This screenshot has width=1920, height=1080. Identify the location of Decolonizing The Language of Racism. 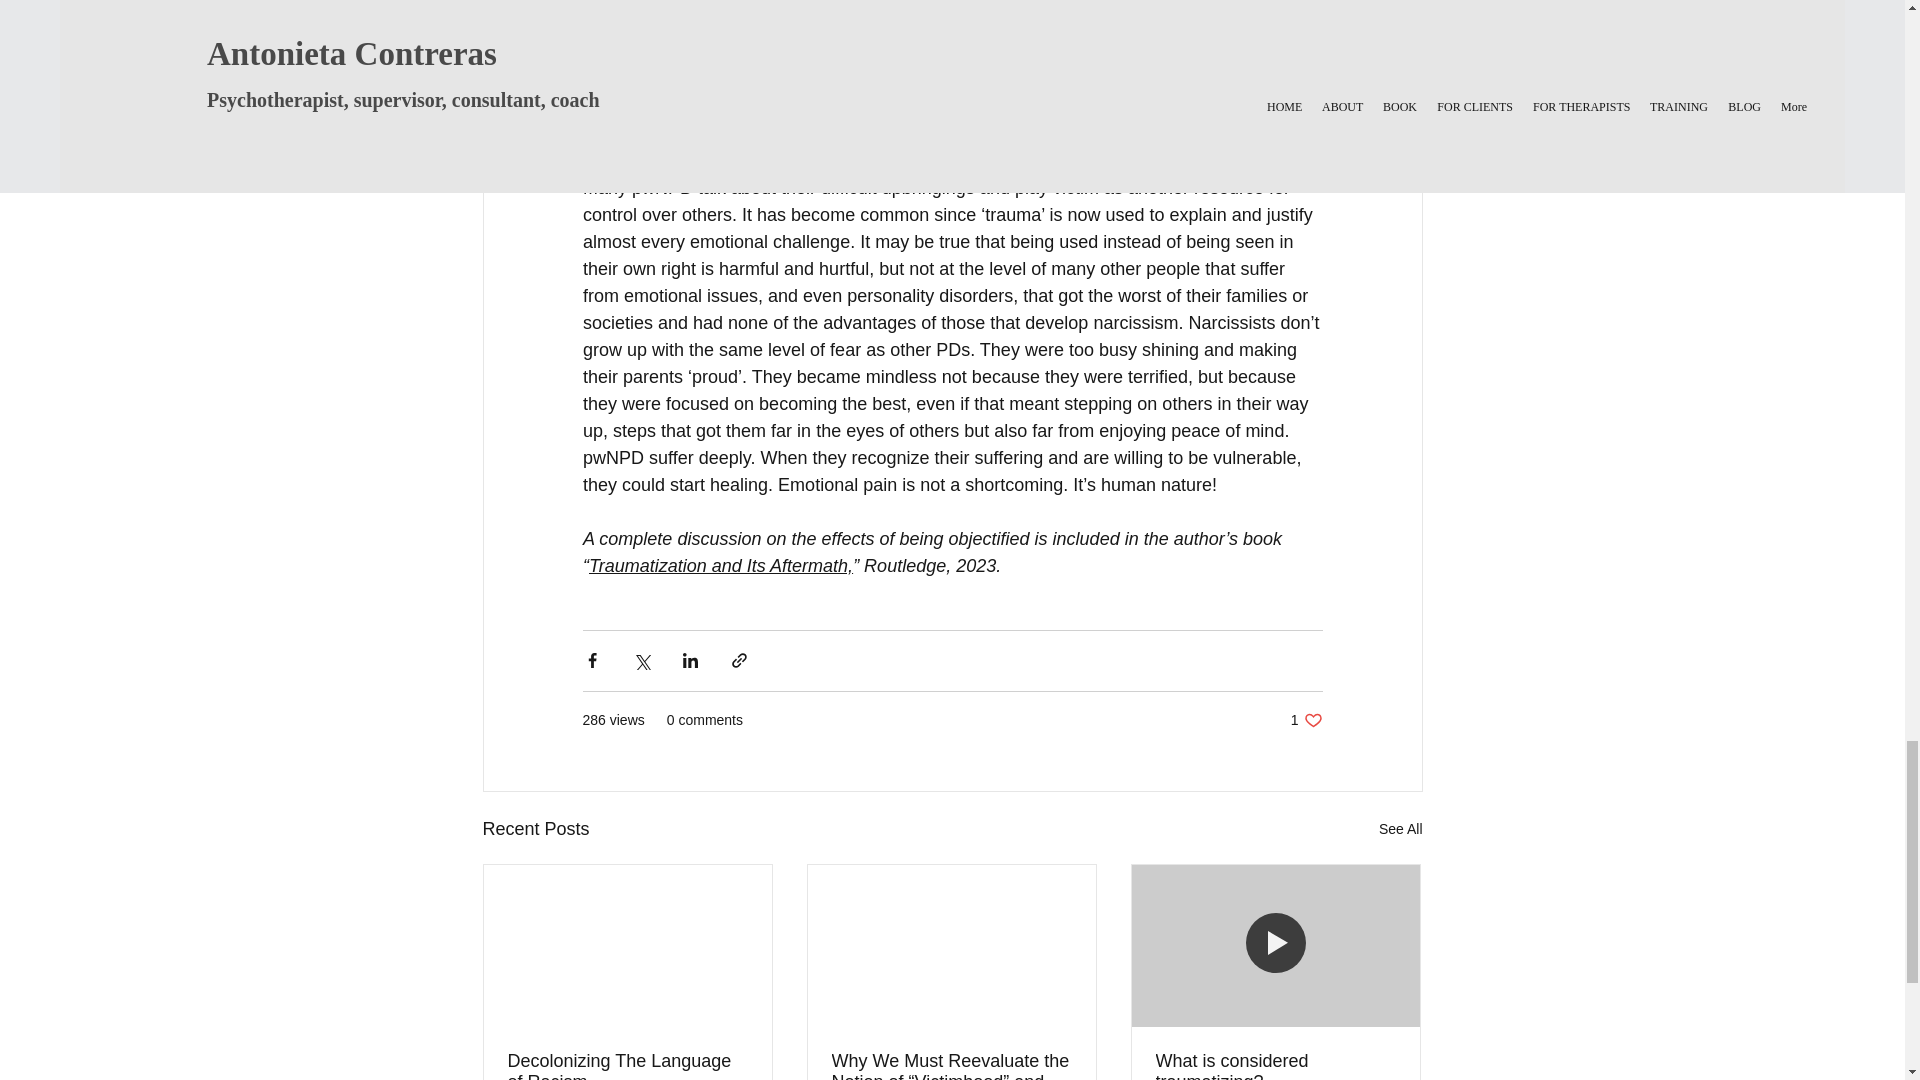
(628, 1065).